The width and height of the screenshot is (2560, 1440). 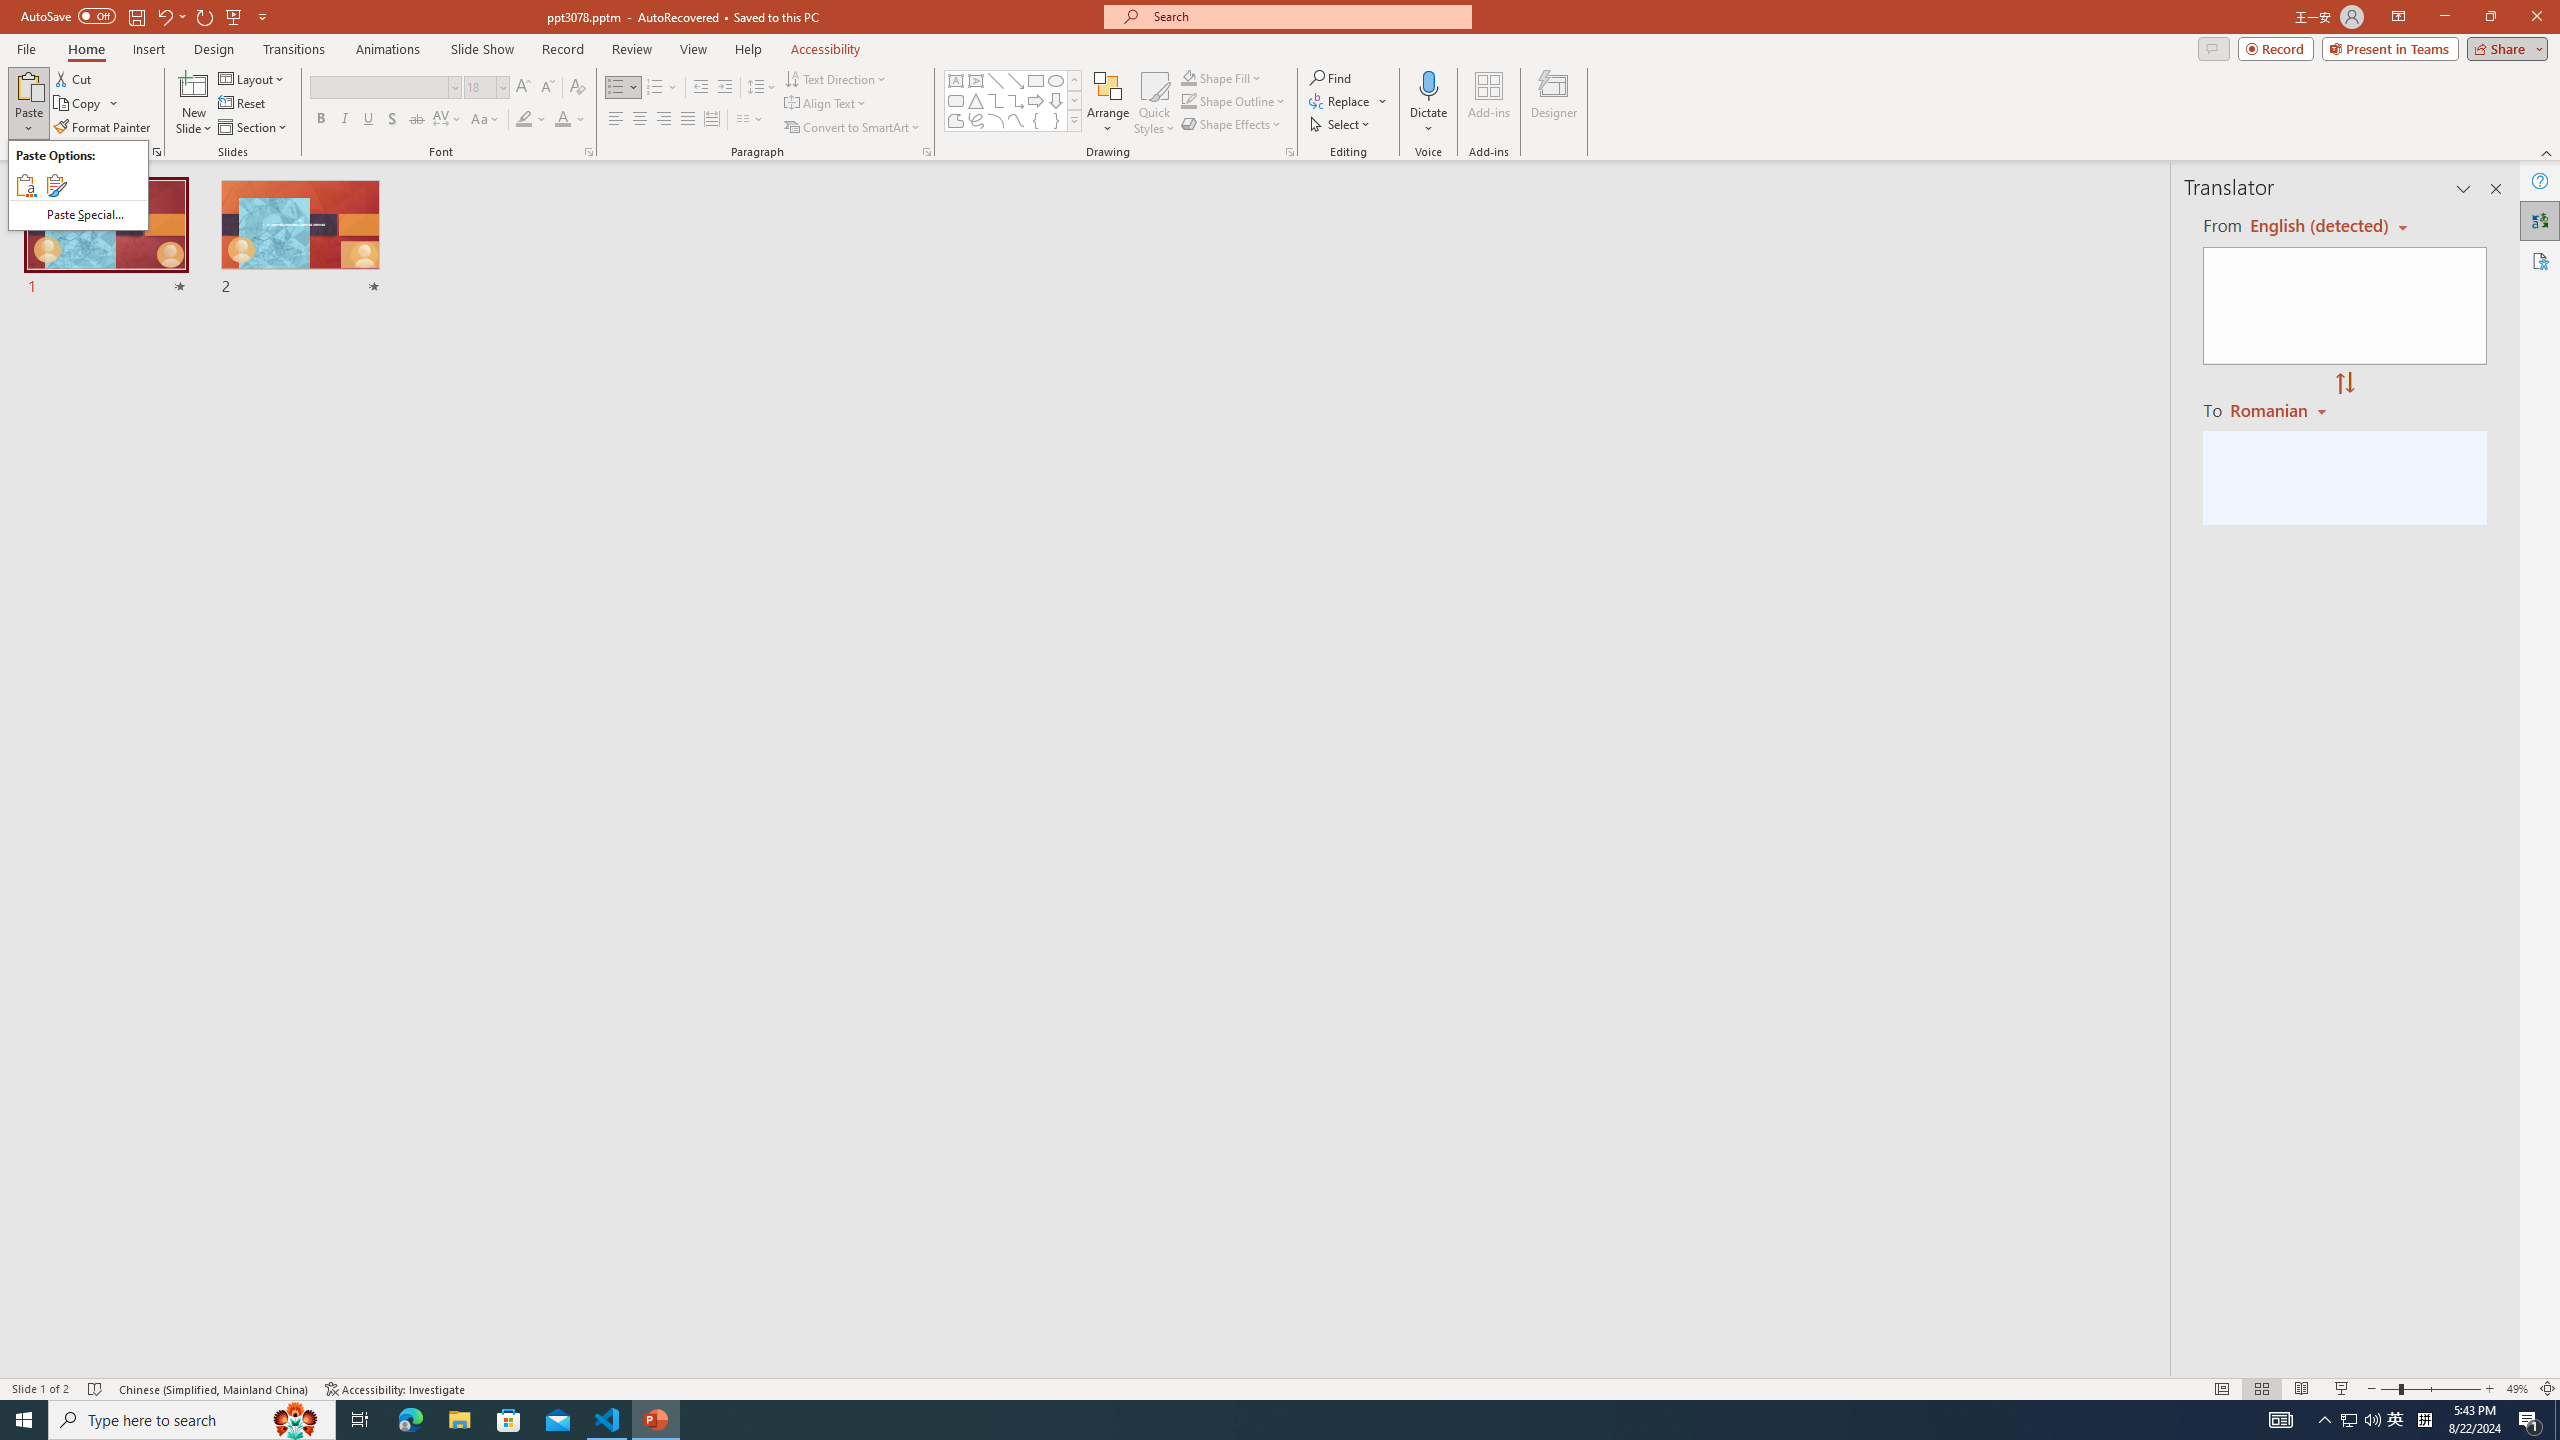 What do you see at coordinates (2530, 1420) in the screenshot?
I see `Action Center, 1 new notification` at bounding box center [2530, 1420].